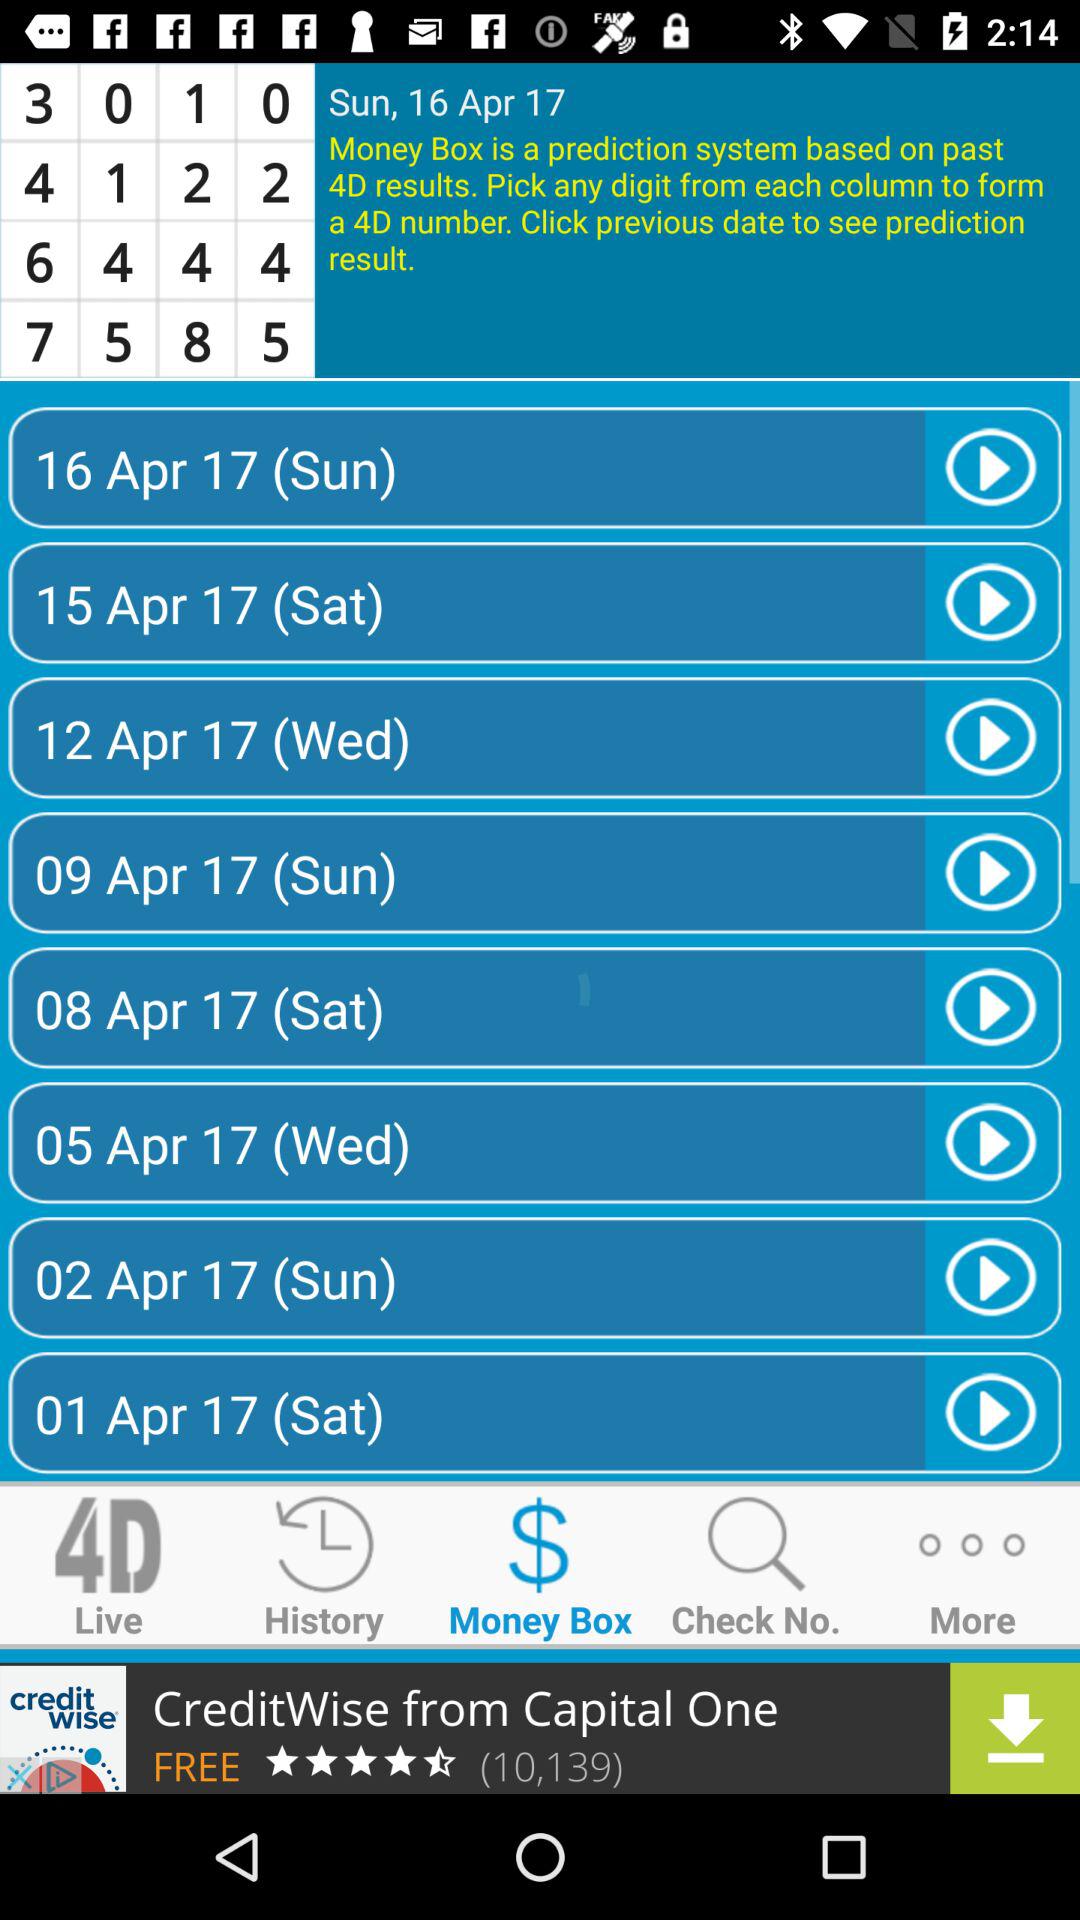  I want to click on advertisement, so click(540, 1728).